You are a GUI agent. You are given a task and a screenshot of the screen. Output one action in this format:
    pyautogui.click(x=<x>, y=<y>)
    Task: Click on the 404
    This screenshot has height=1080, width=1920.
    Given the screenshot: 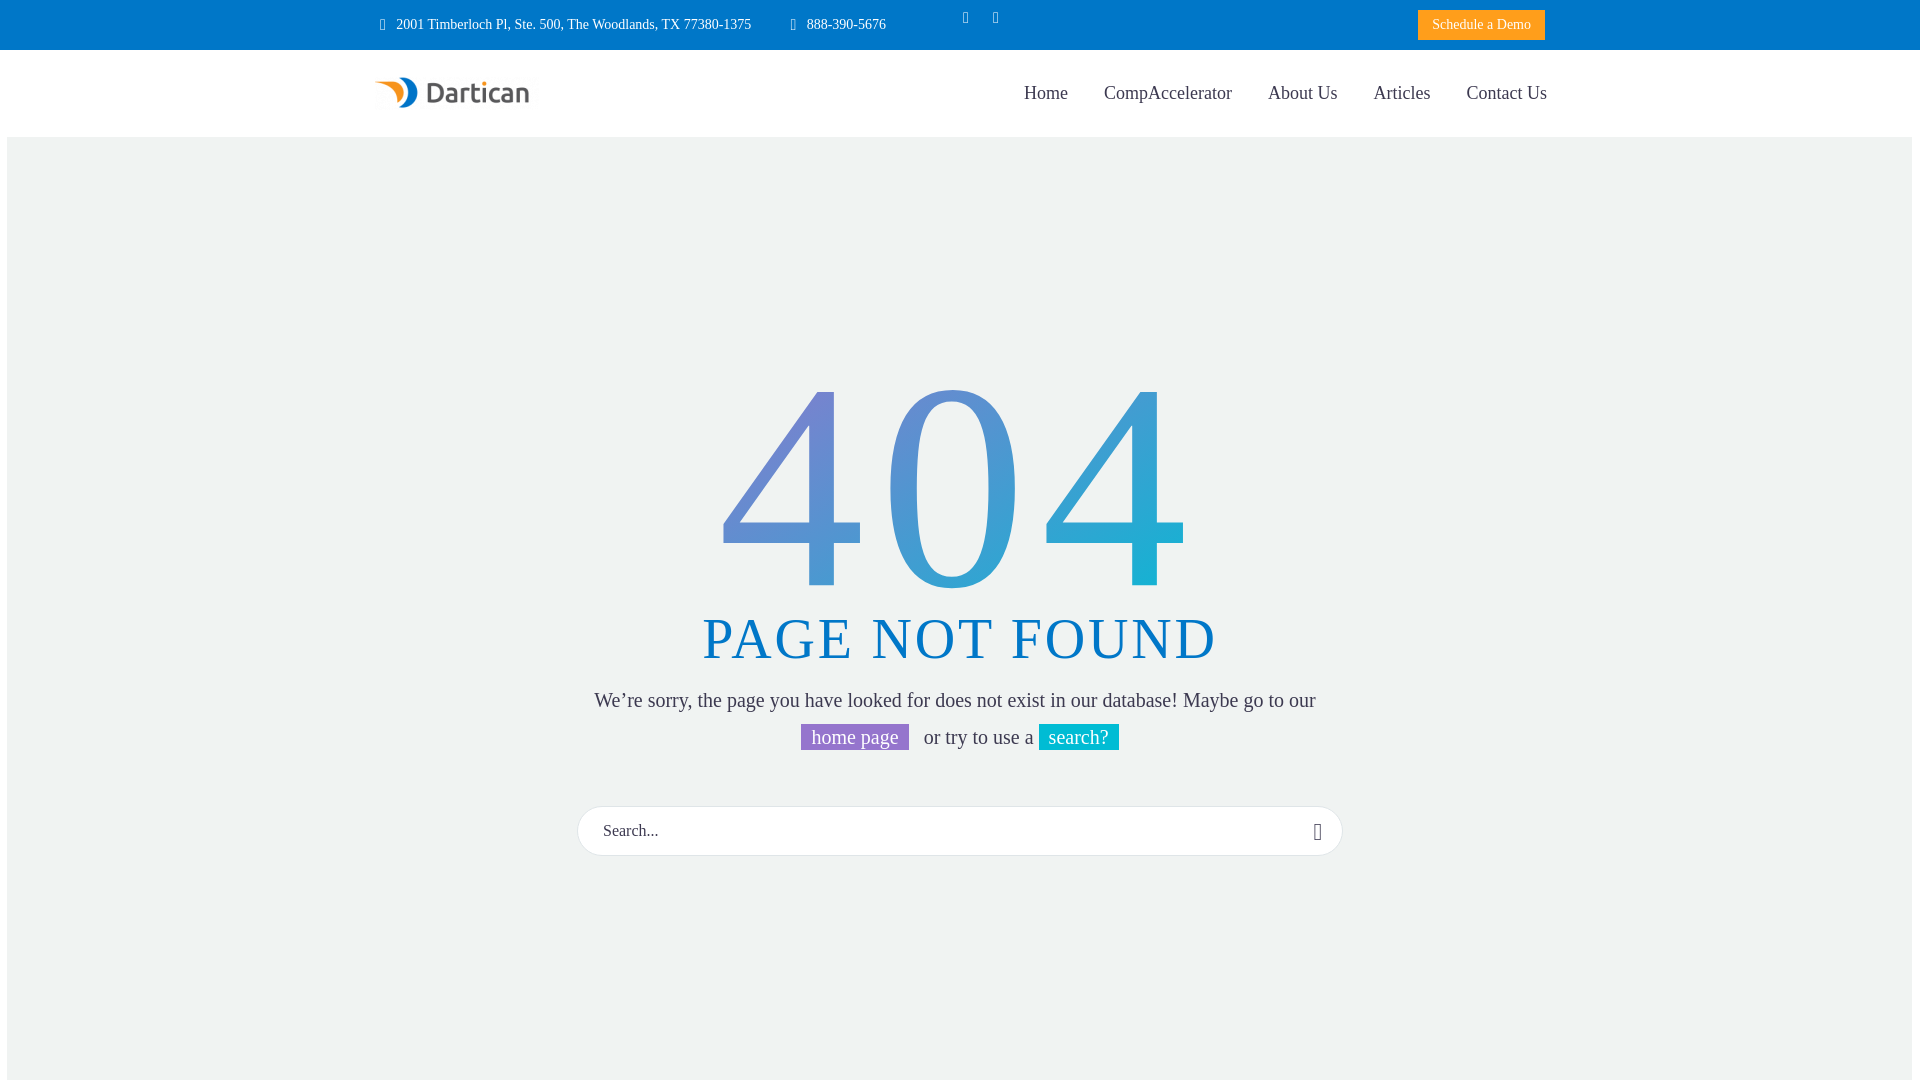 What is the action you would take?
    pyautogui.click(x=960, y=482)
    